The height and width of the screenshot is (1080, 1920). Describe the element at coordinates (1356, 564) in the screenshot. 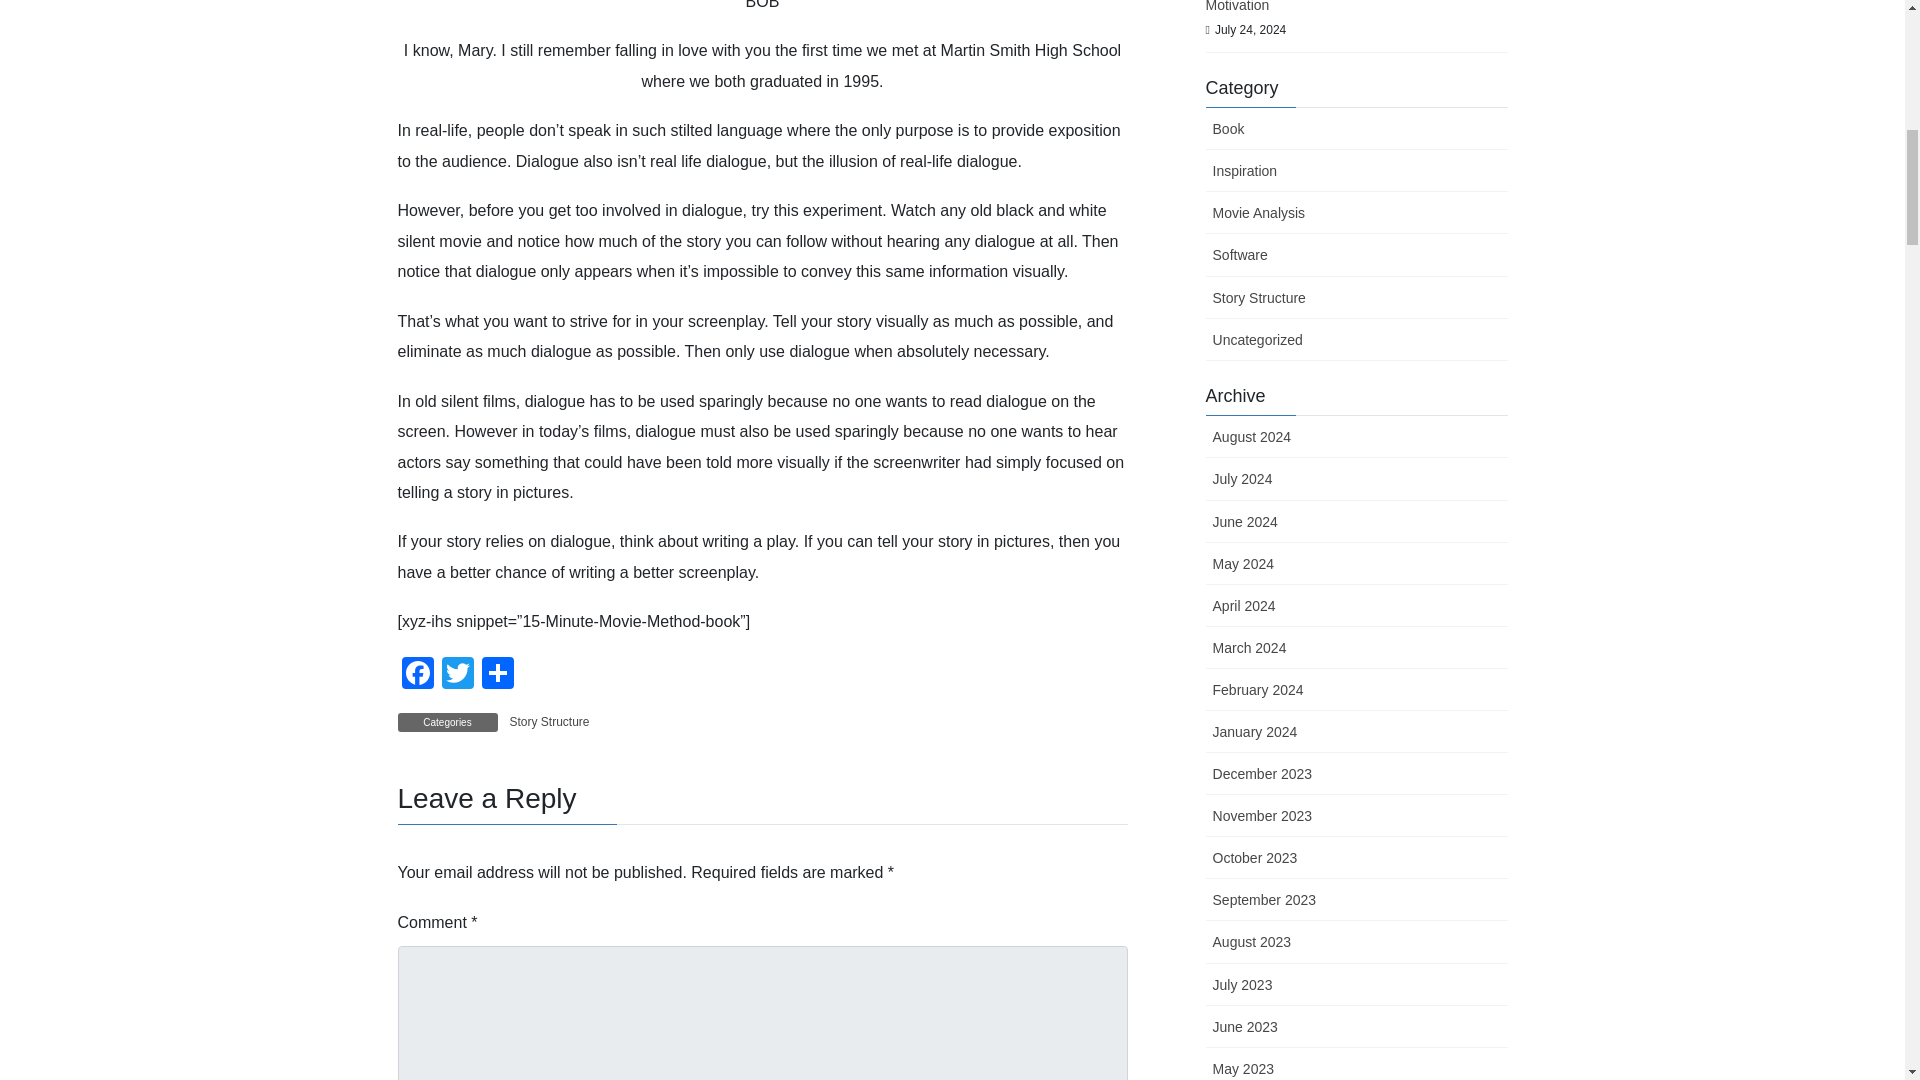

I see `May 2024` at that location.